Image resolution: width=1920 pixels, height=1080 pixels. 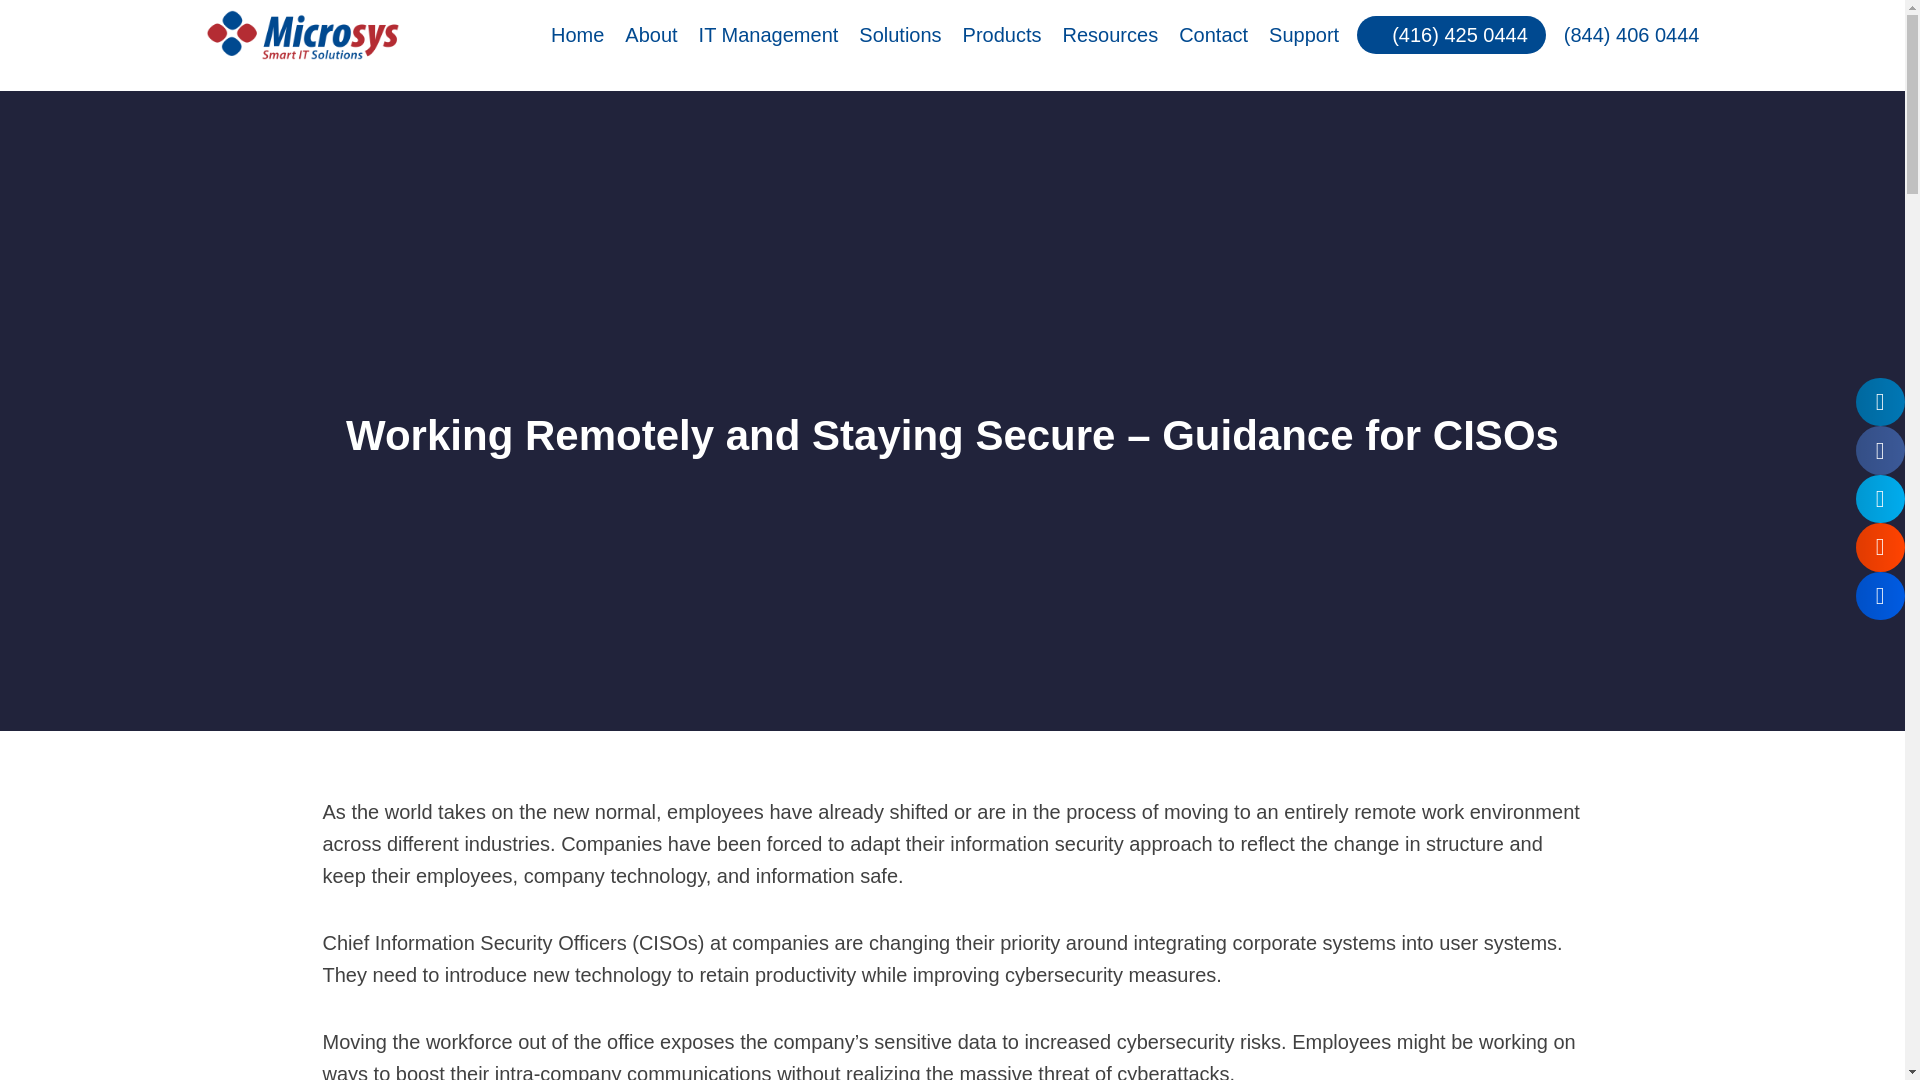 I want to click on Solutions, so click(x=900, y=35).